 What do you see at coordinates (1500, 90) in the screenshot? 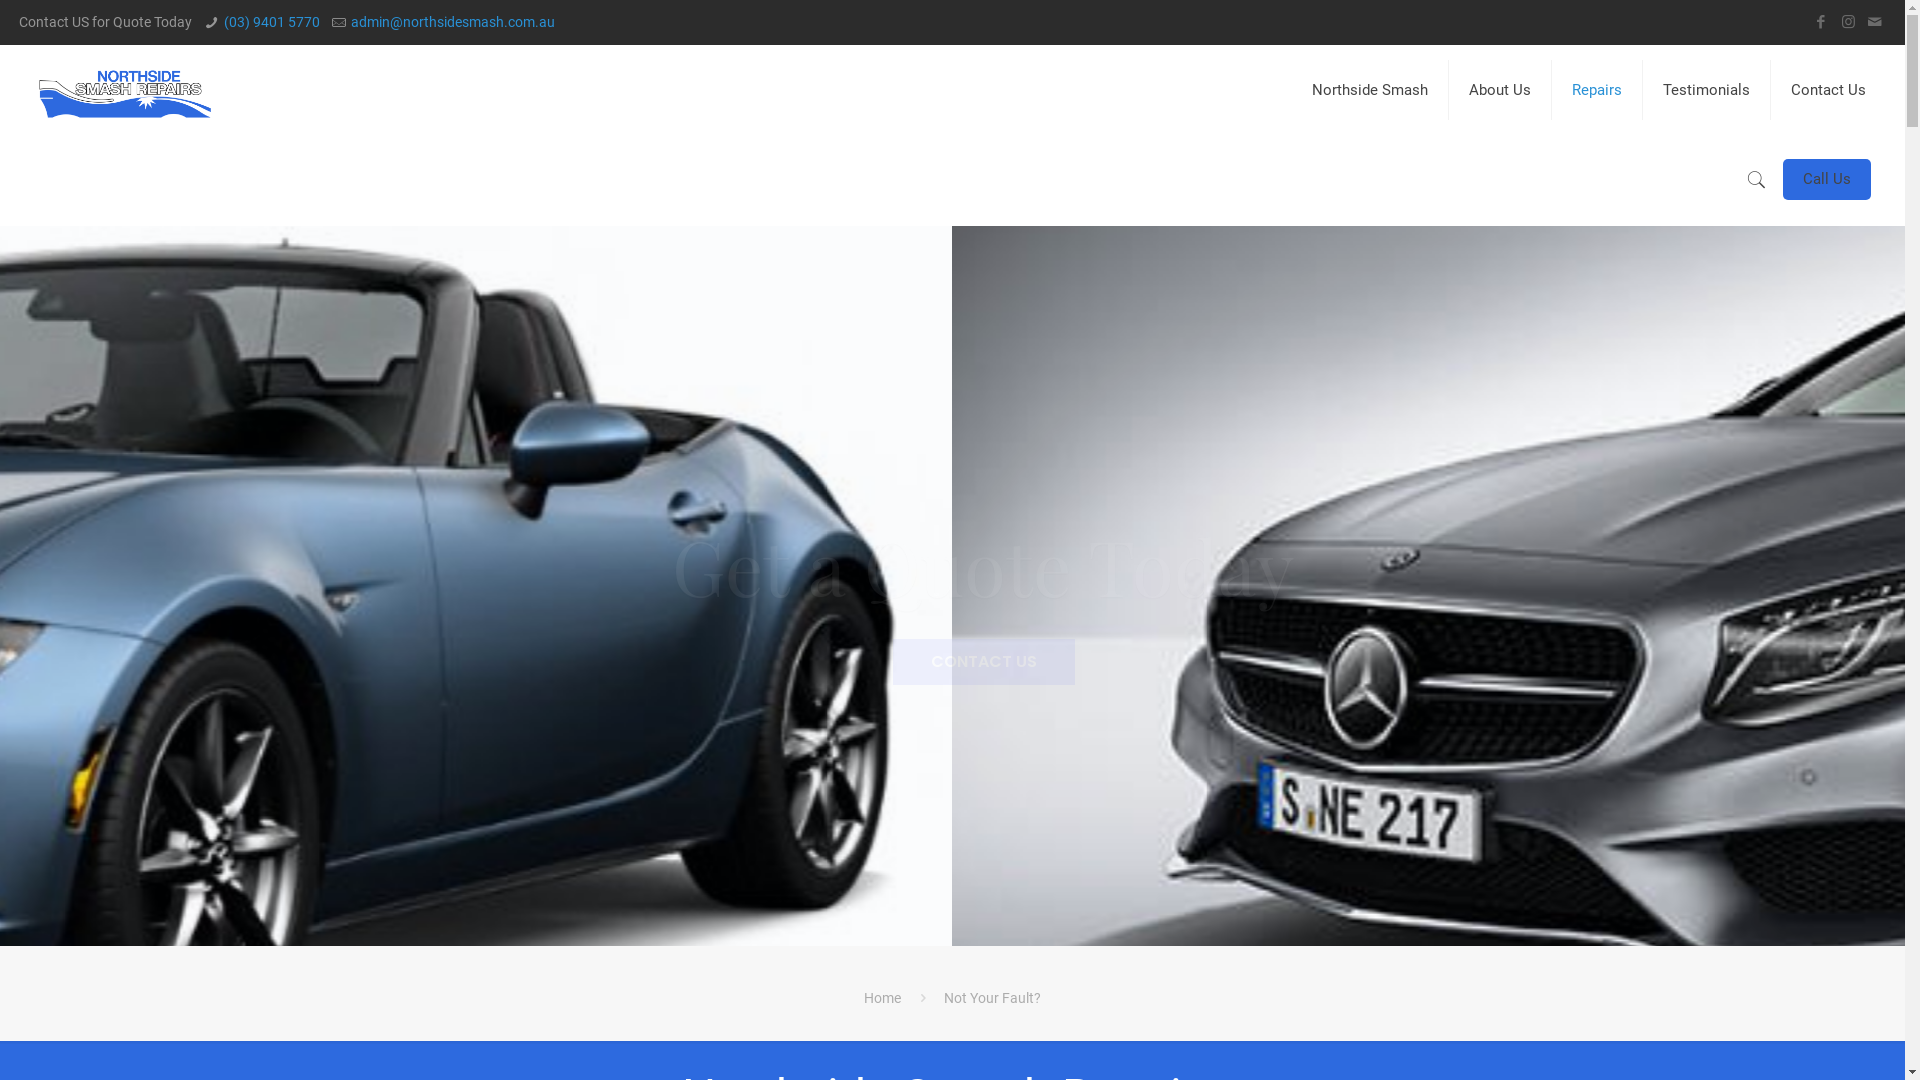
I see `About Us` at bounding box center [1500, 90].